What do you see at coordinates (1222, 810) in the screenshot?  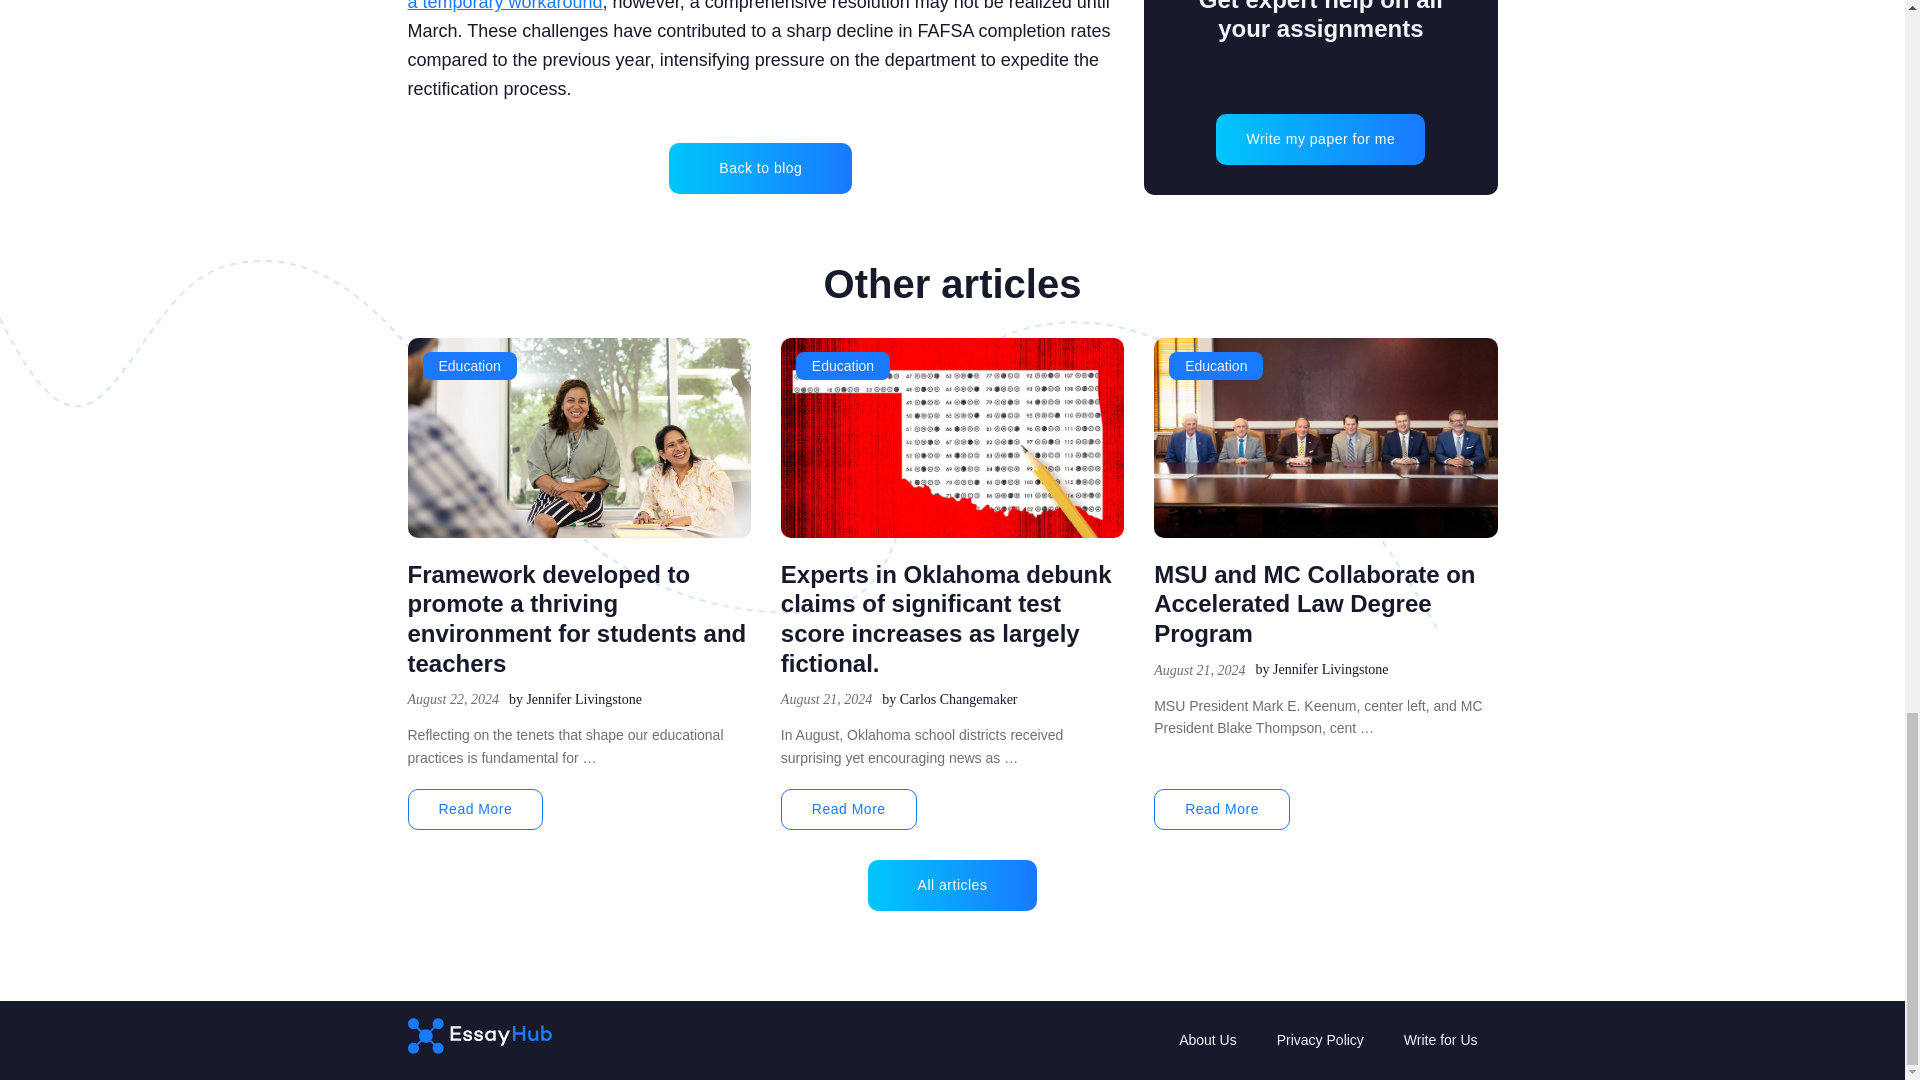 I see `Read More` at bounding box center [1222, 810].